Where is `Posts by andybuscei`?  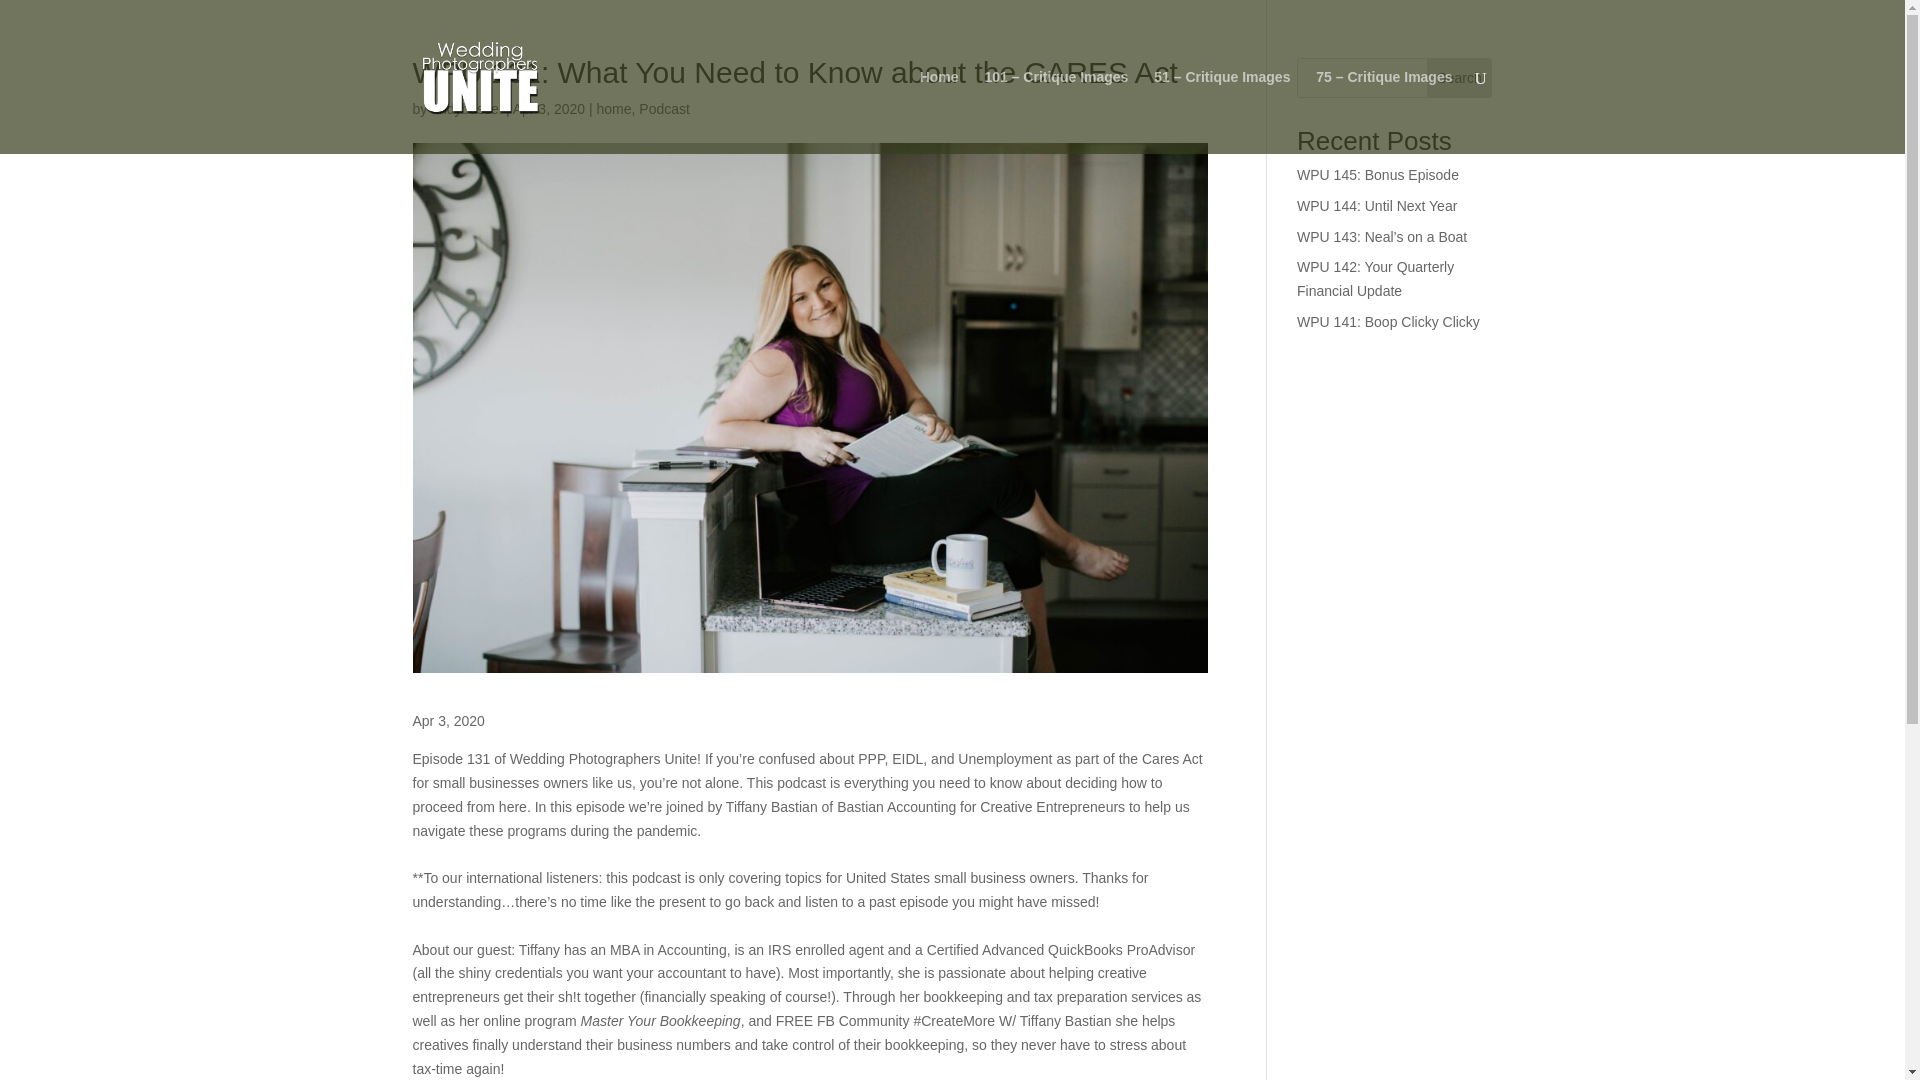
Posts by andybuscei is located at coordinates (466, 108).